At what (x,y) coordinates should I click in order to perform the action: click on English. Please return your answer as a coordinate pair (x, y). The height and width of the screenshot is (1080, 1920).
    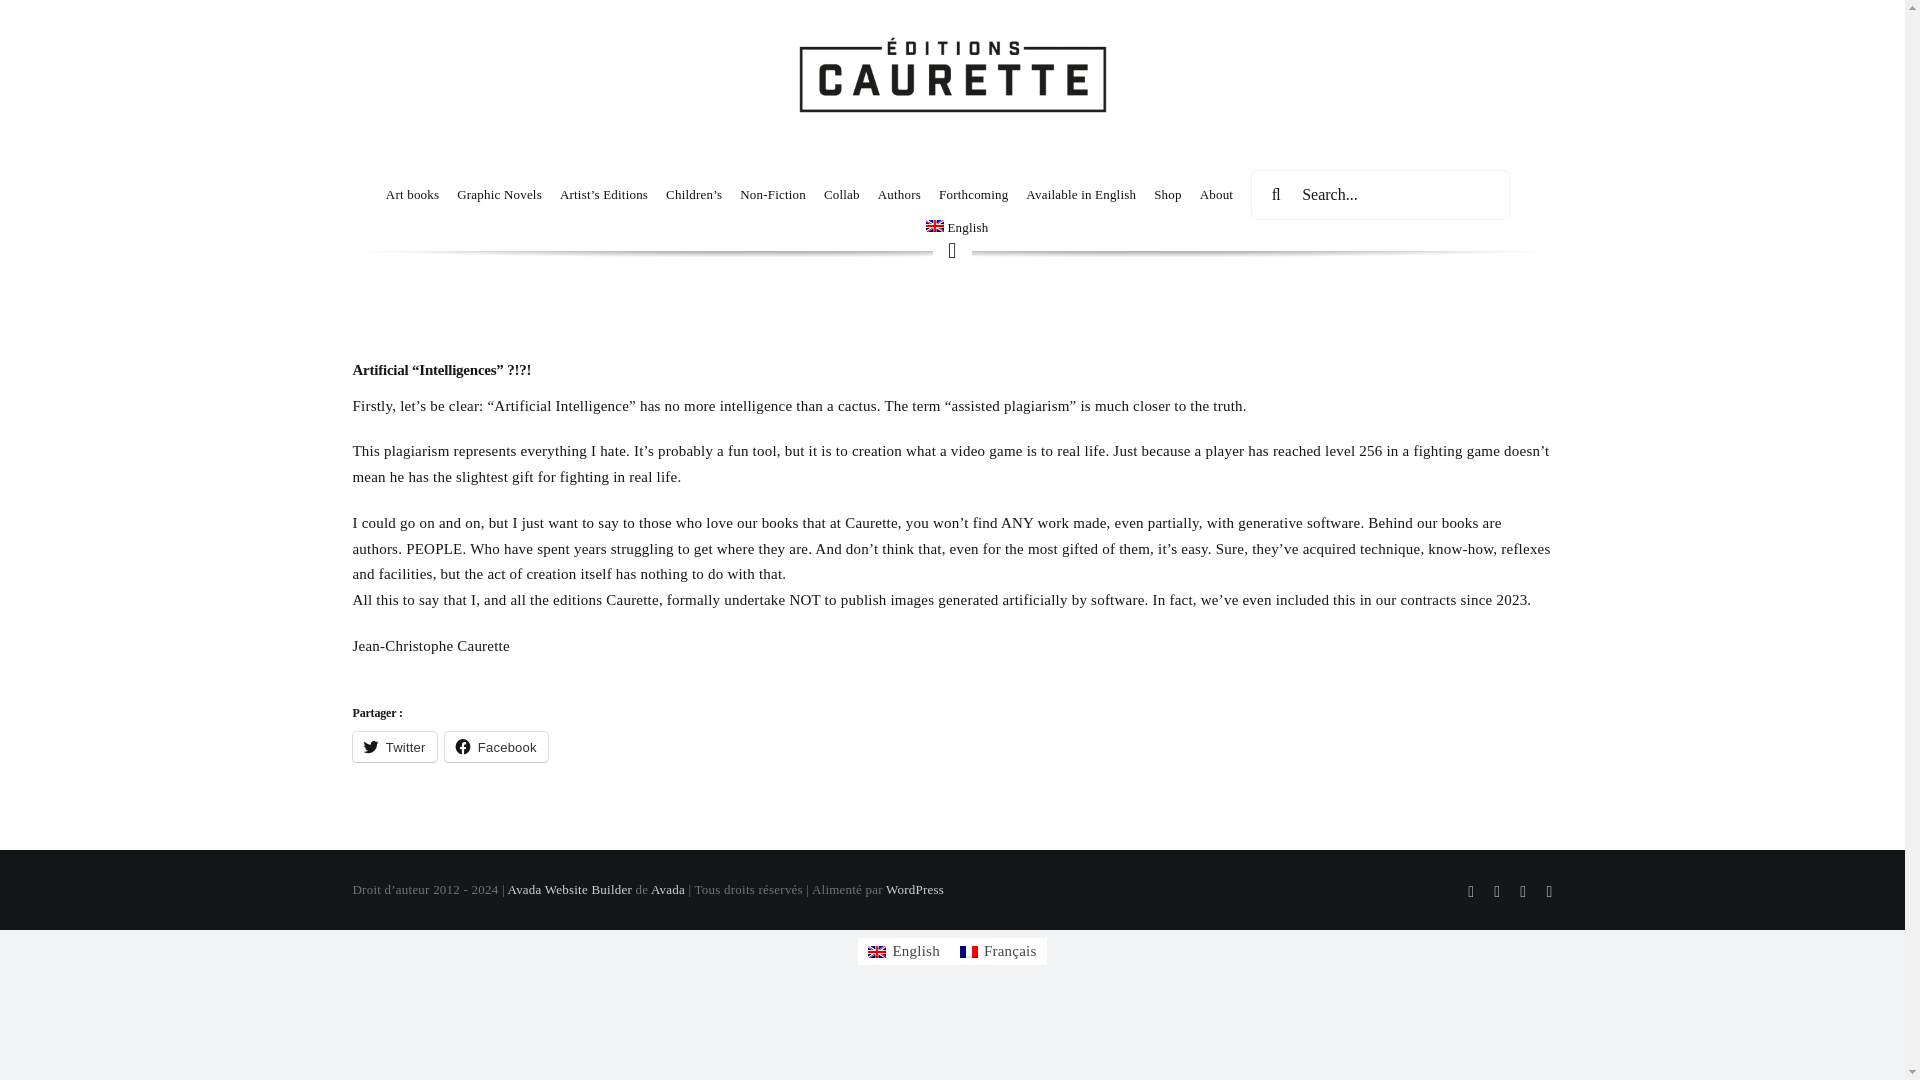
    Looking at the image, I should click on (956, 226).